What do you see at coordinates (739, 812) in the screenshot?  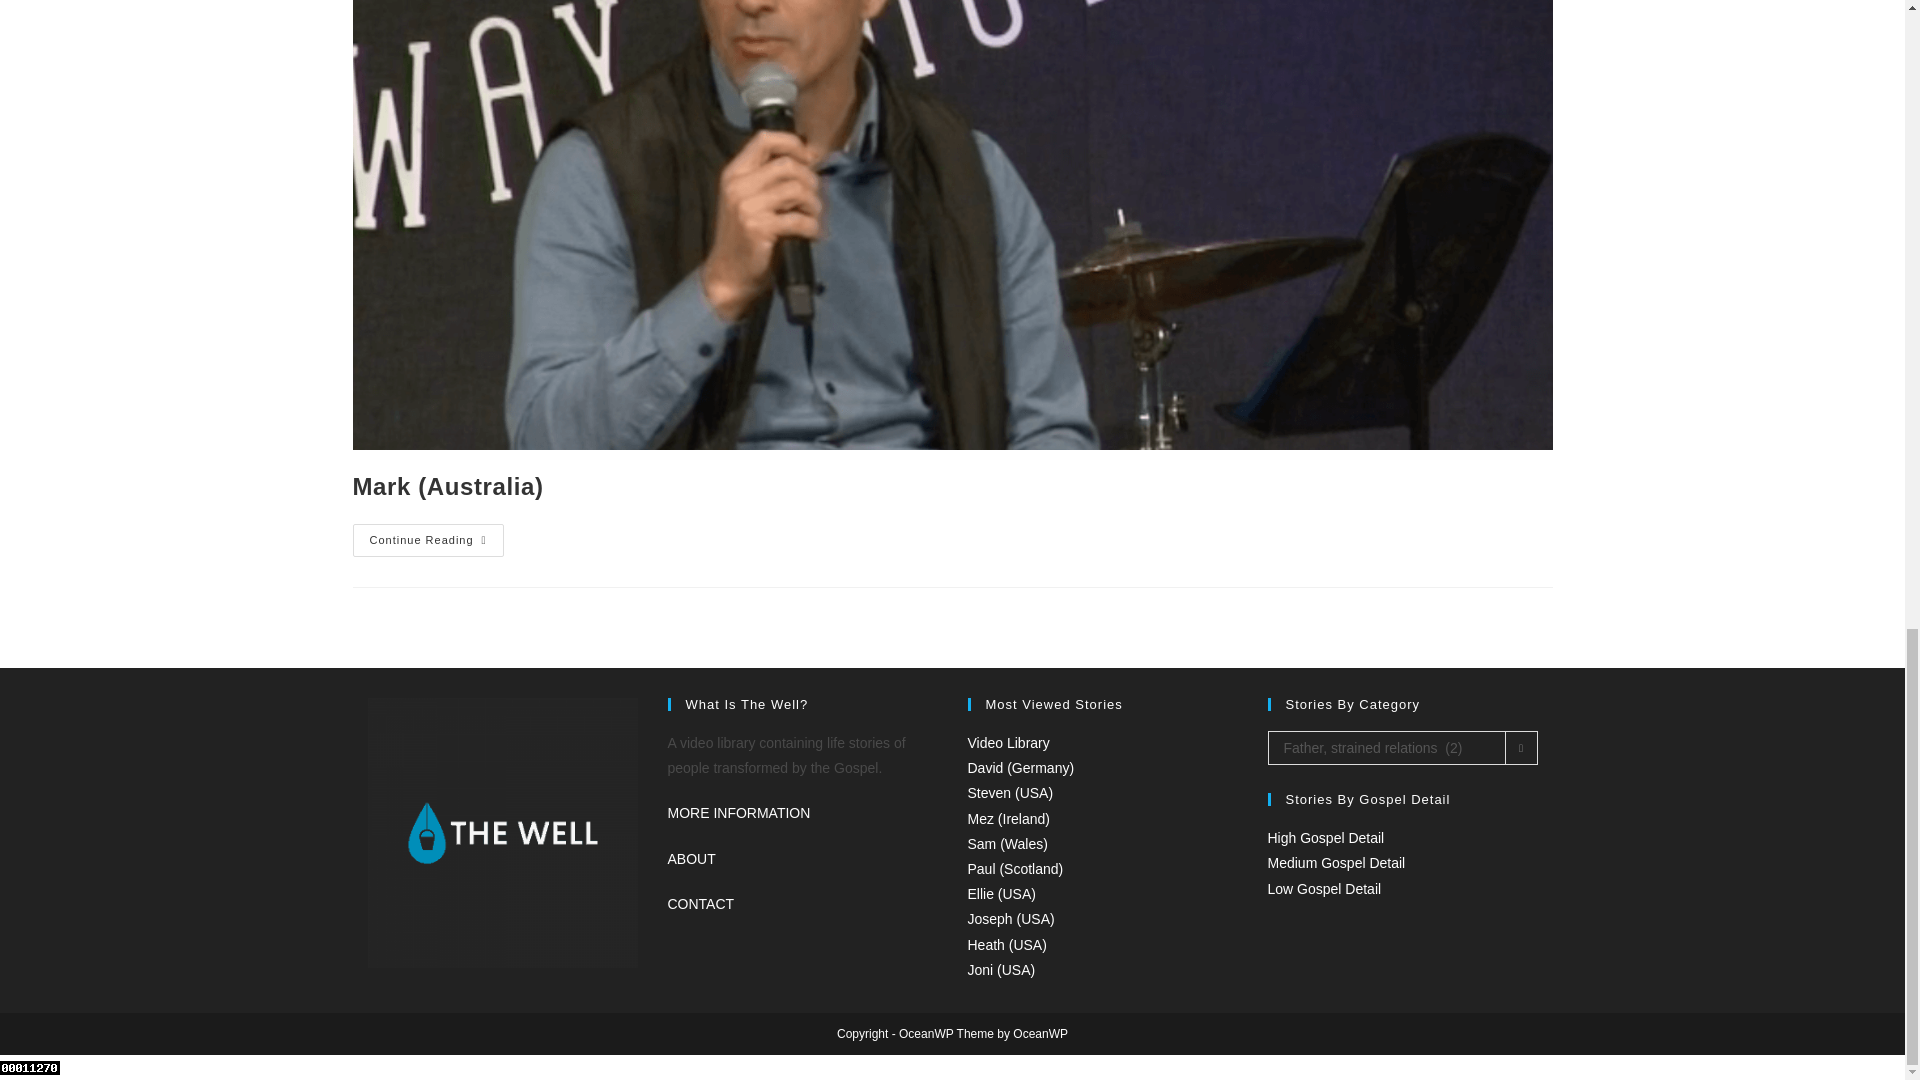 I see `MORE INFORMATION` at bounding box center [739, 812].